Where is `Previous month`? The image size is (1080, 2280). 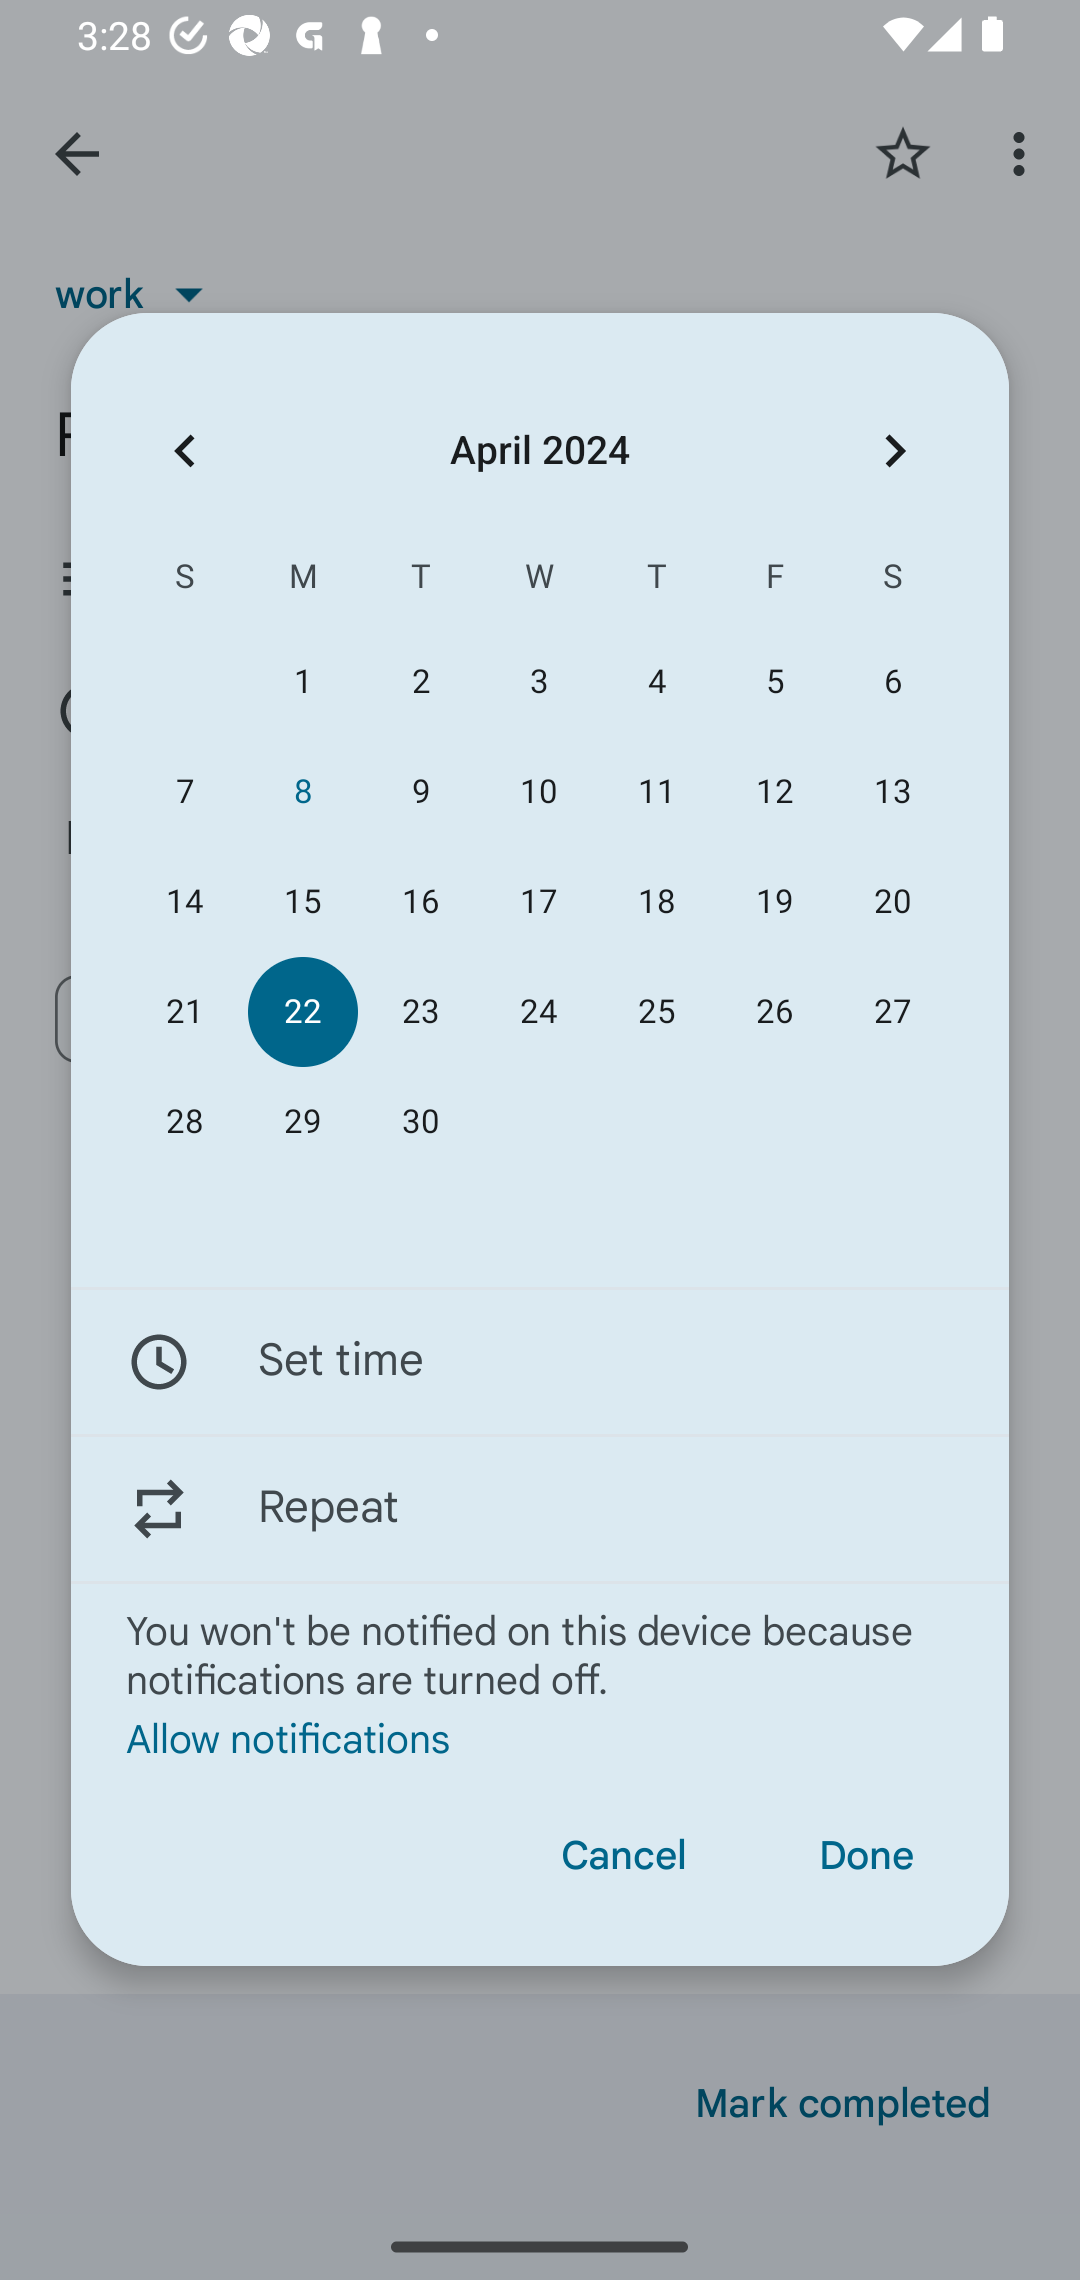 Previous month is located at coordinates (184, 451).